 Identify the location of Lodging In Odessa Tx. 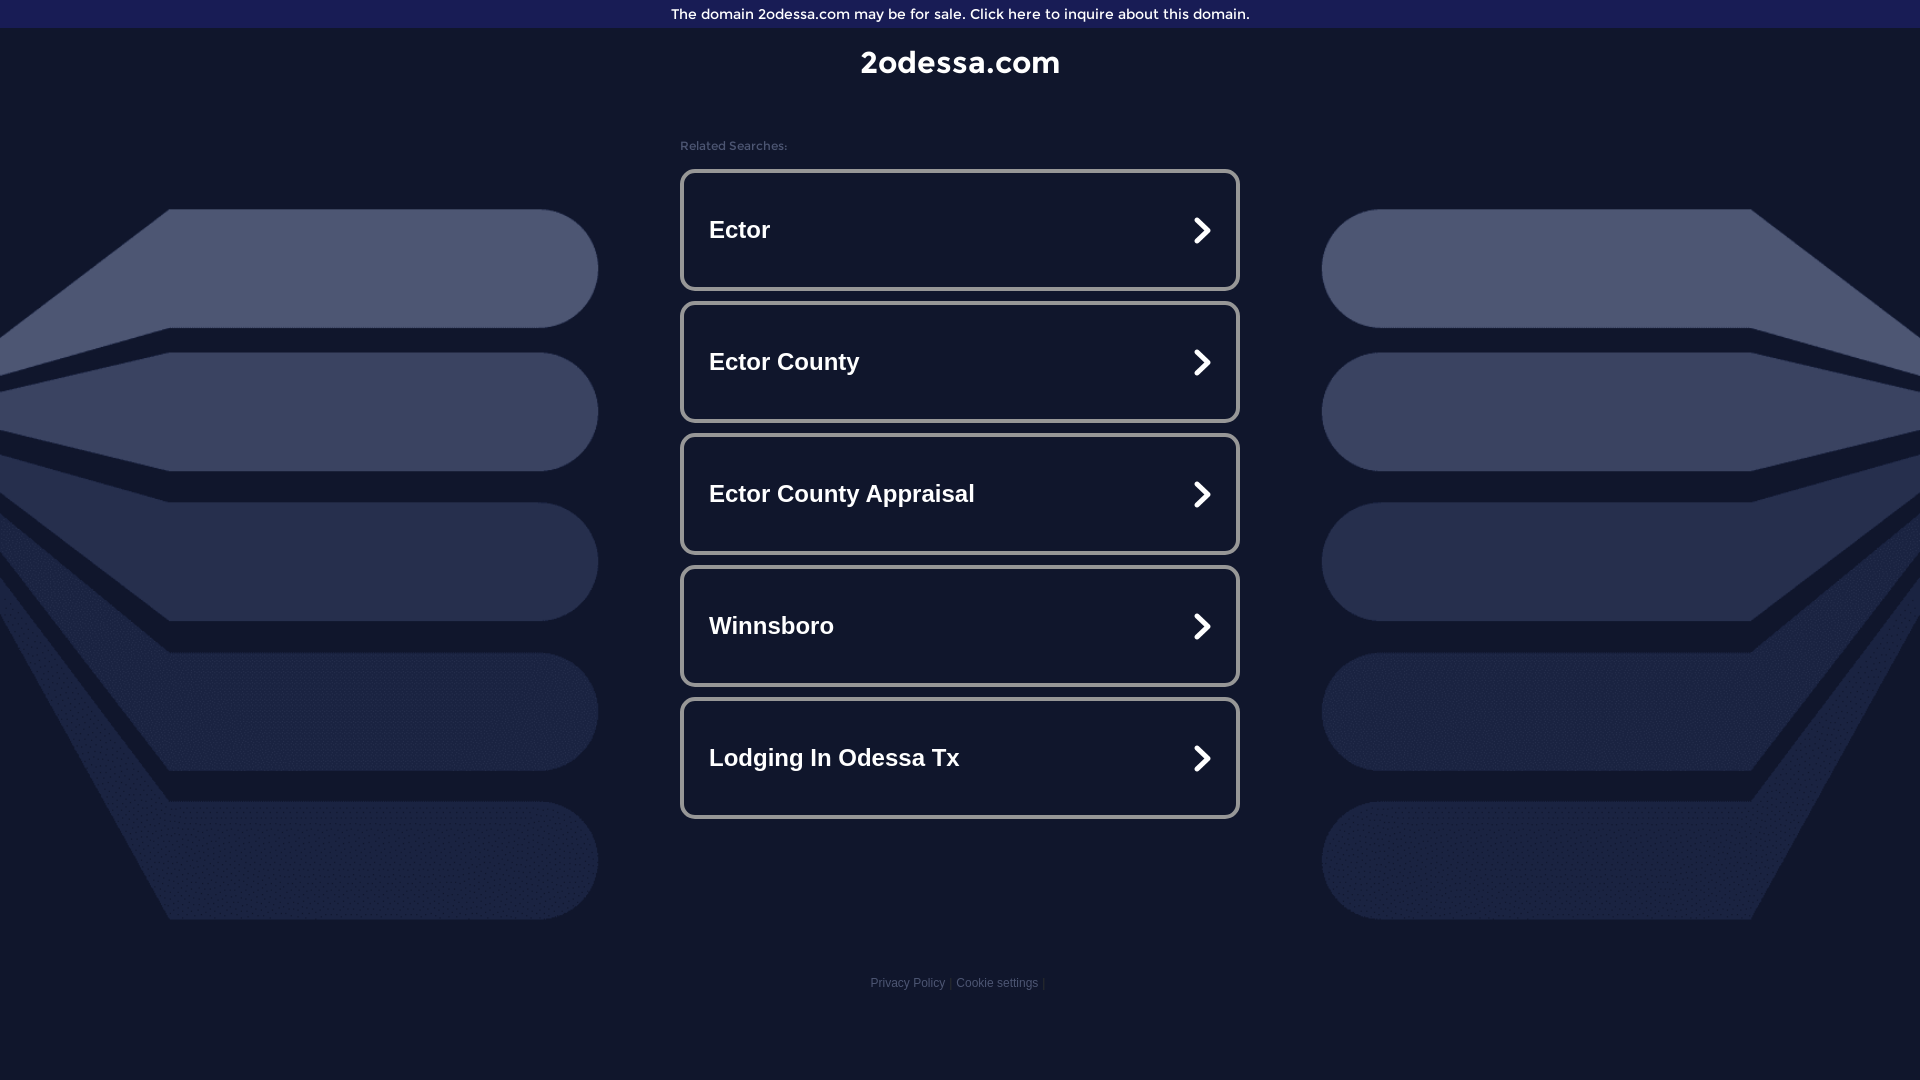
(960, 758).